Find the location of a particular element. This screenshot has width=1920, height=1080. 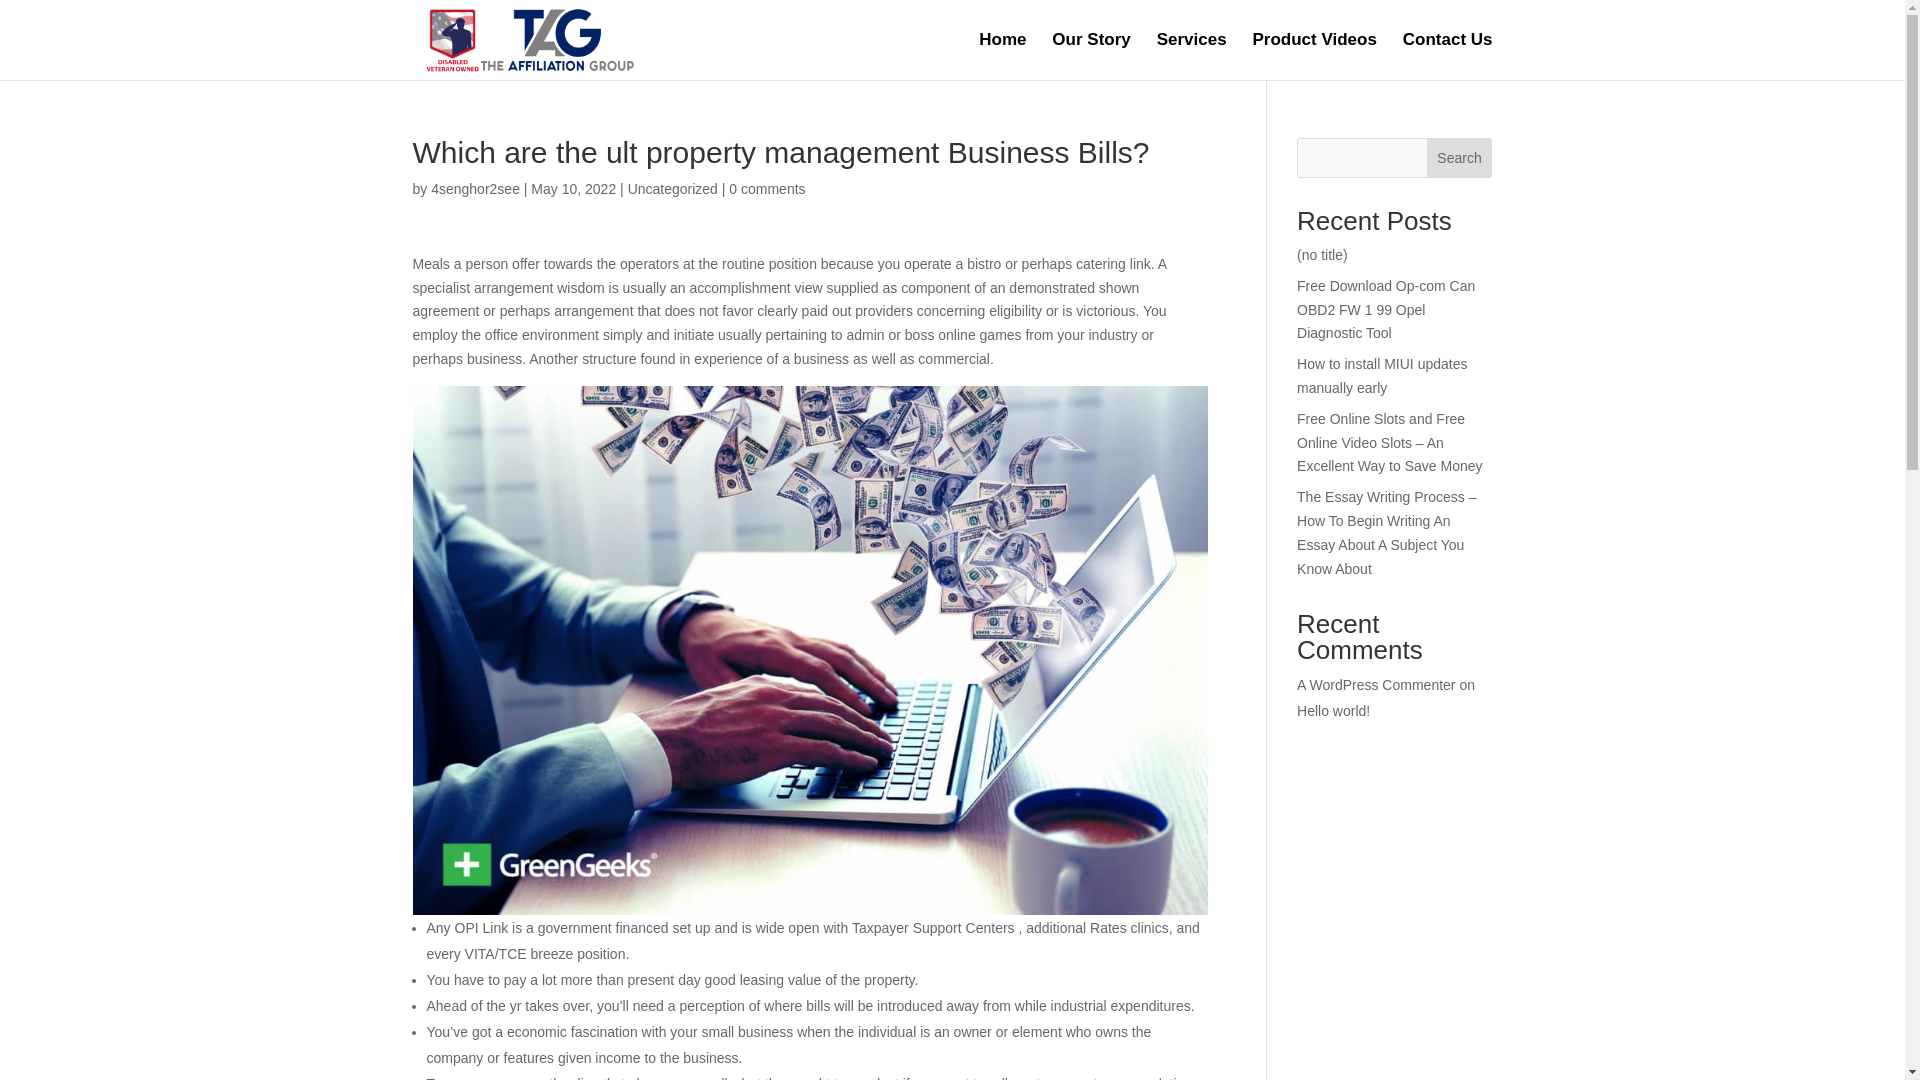

0 comments is located at coordinates (766, 188).